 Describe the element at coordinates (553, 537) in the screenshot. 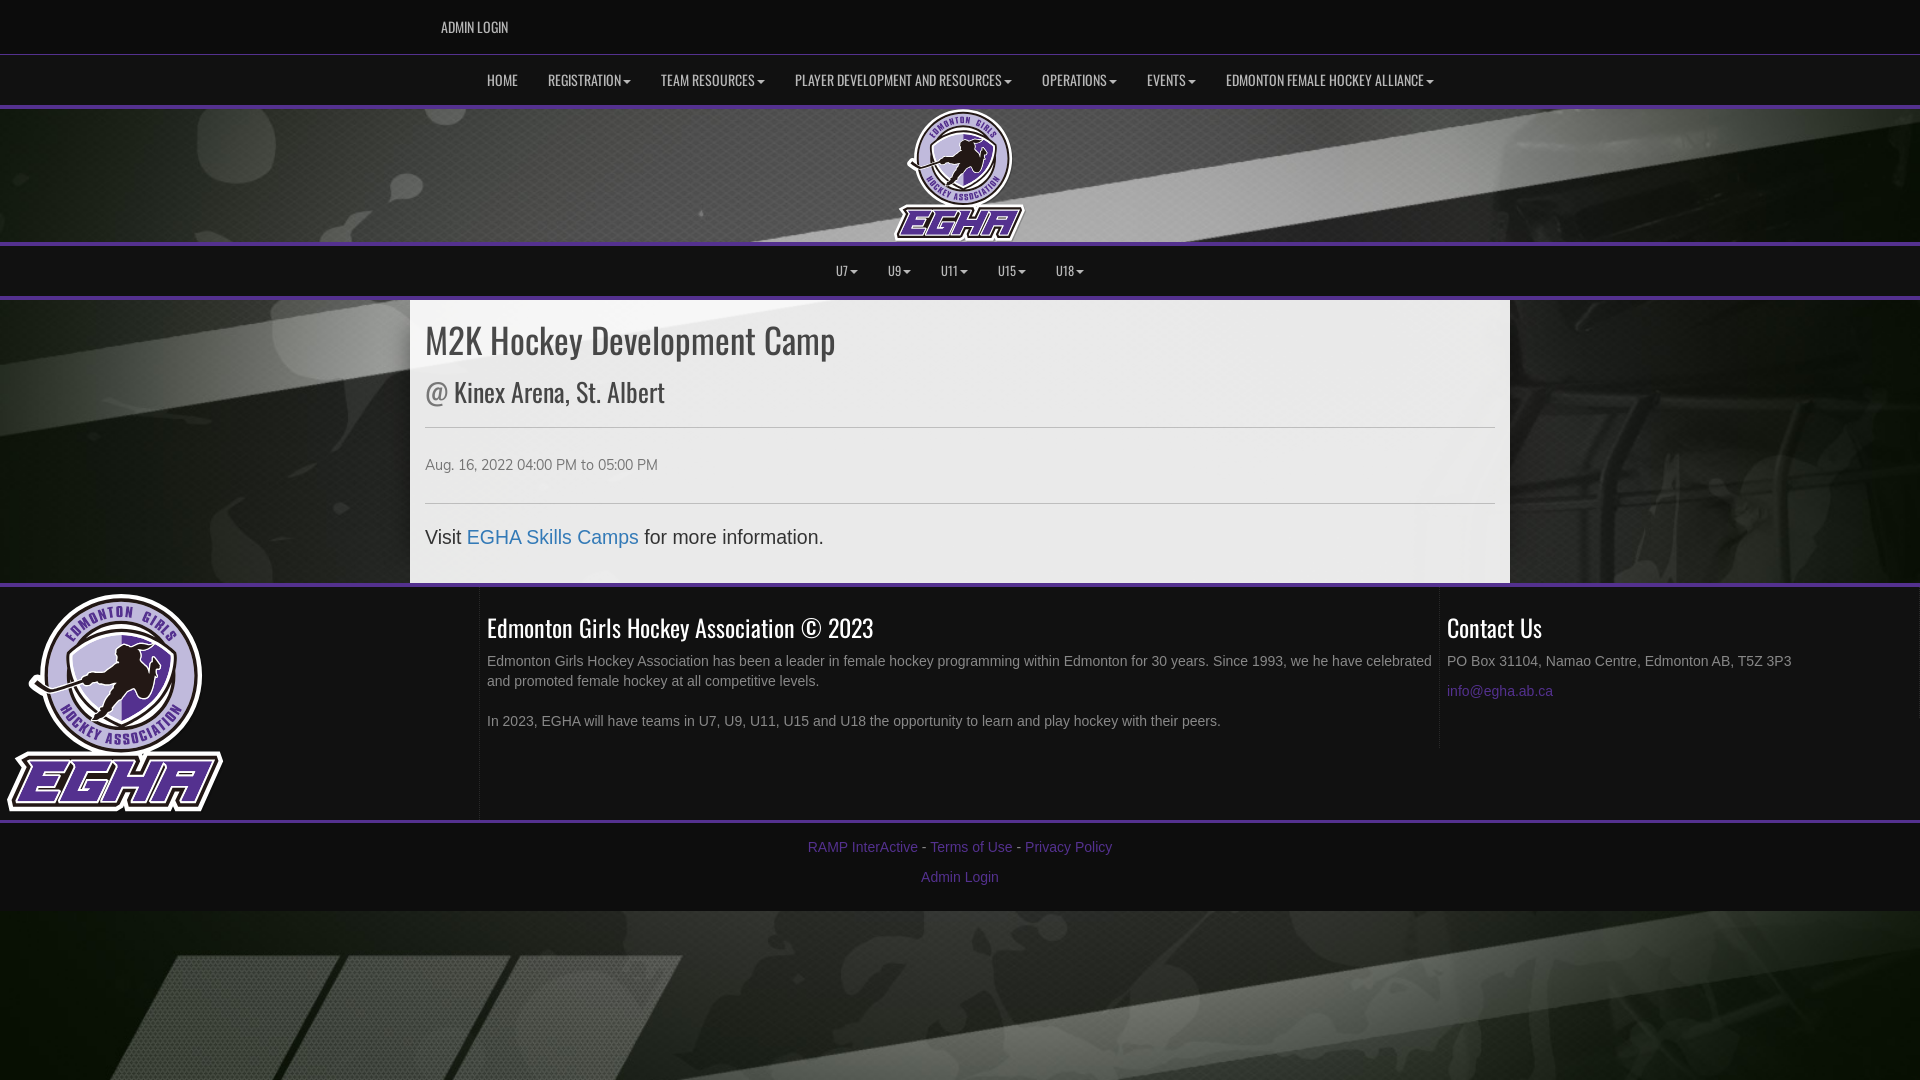

I see `EGHA Skills Camps` at that location.